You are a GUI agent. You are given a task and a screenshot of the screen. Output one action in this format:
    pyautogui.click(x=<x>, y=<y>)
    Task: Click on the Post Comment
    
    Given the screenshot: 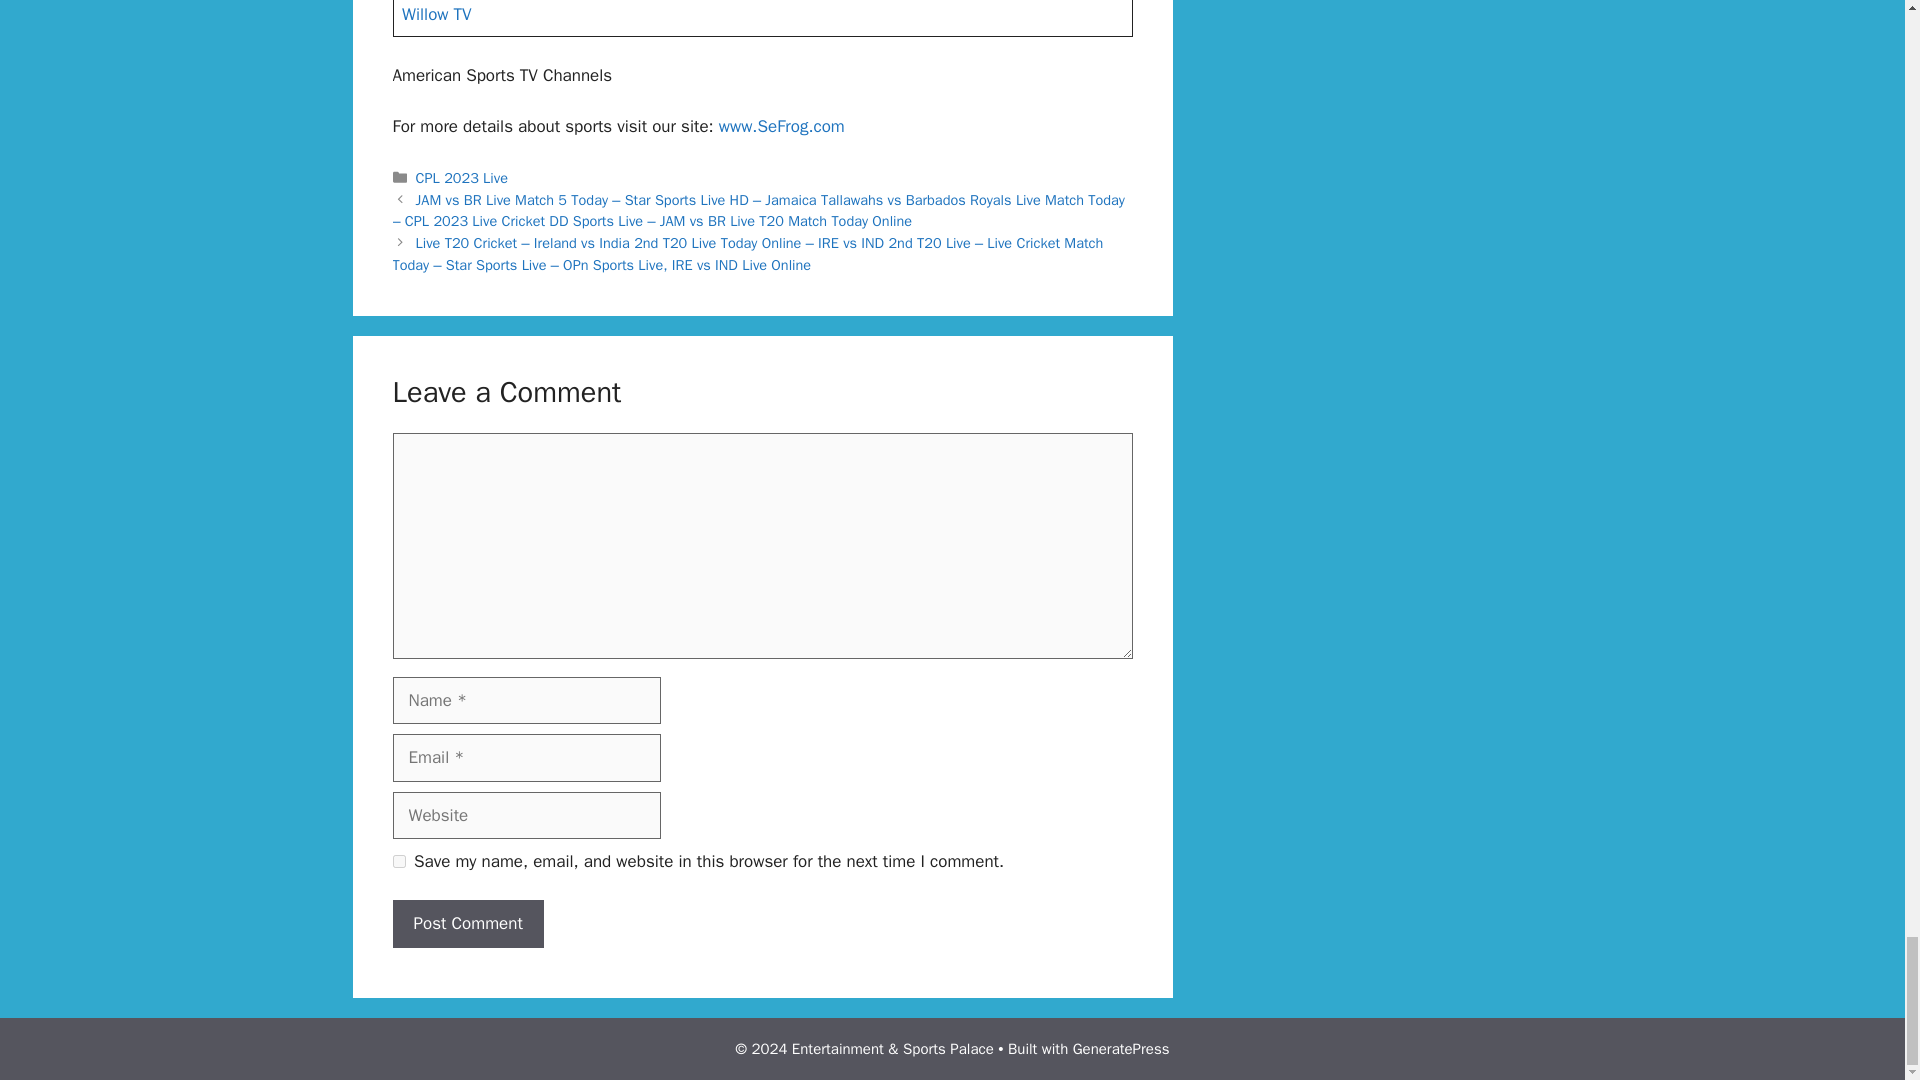 What is the action you would take?
    pyautogui.click(x=467, y=924)
    